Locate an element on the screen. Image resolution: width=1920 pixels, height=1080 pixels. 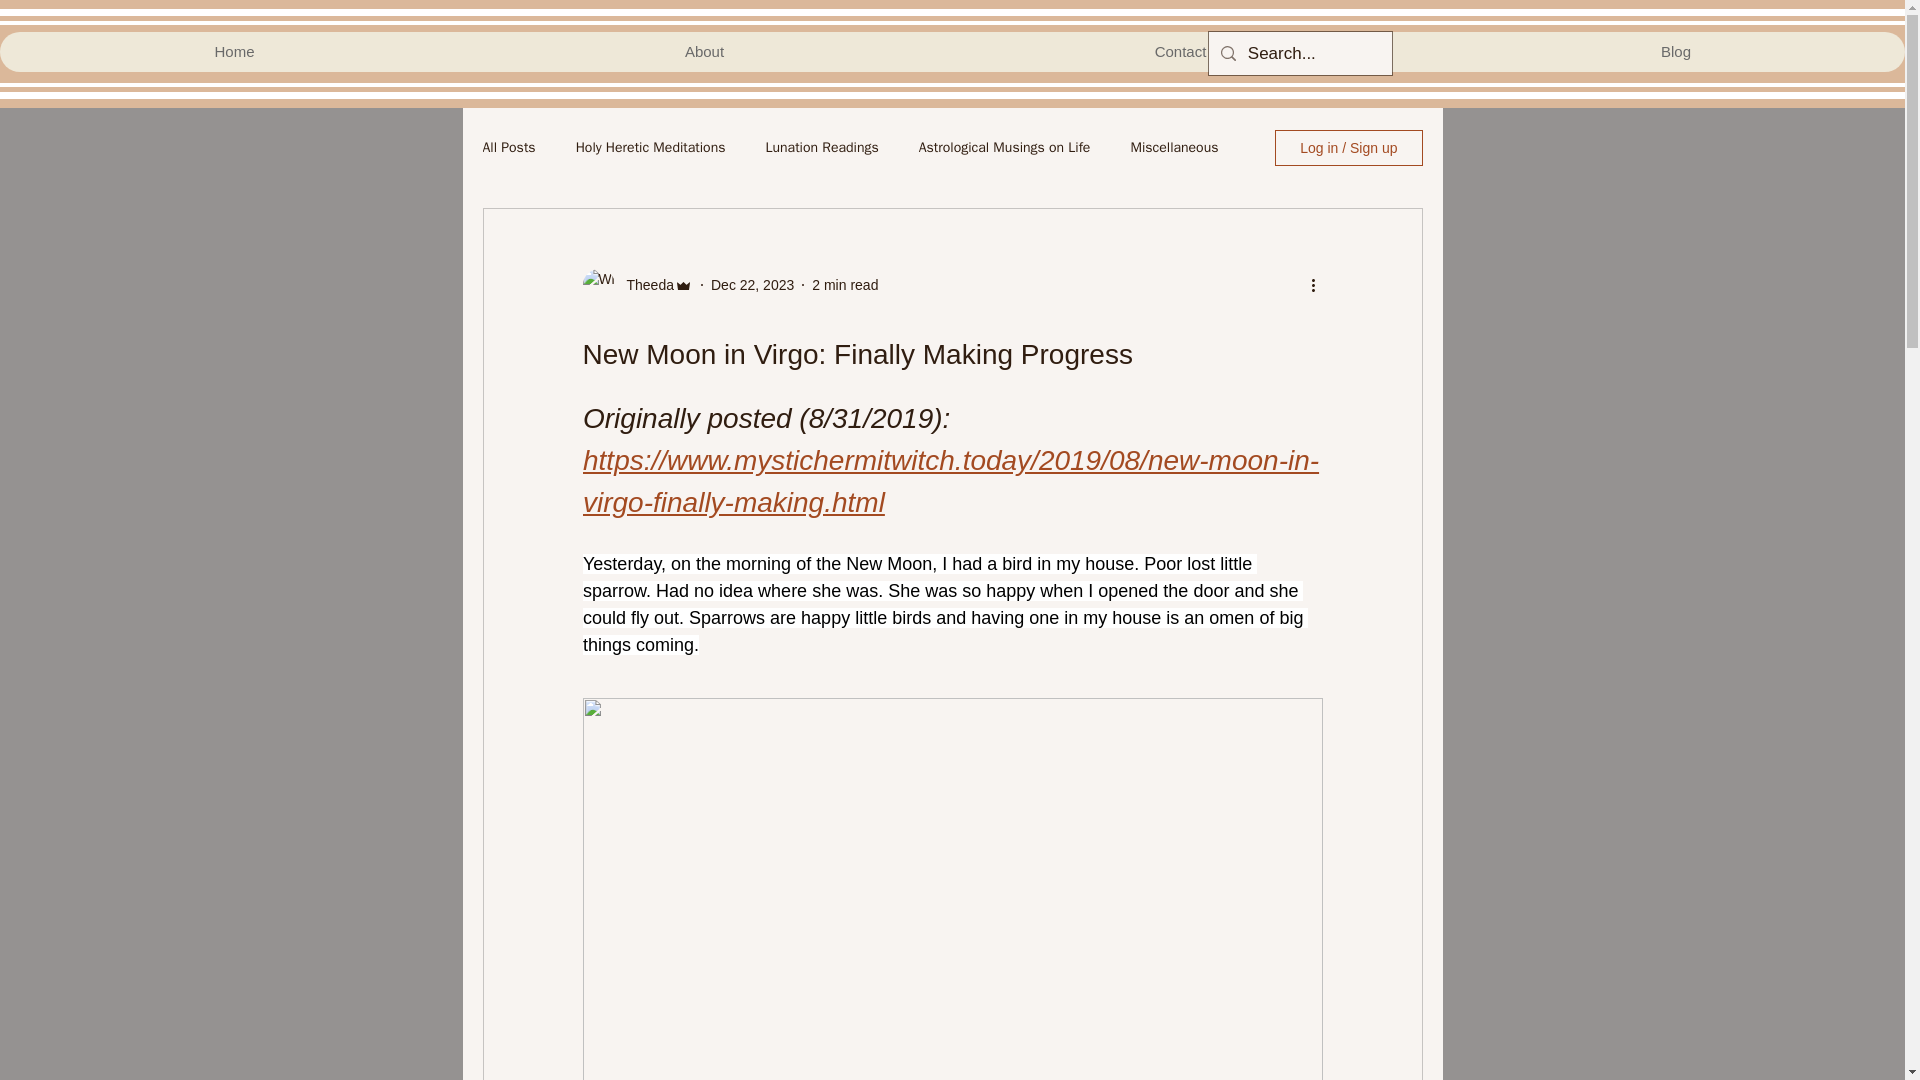
Contact Me is located at coordinates (1192, 52).